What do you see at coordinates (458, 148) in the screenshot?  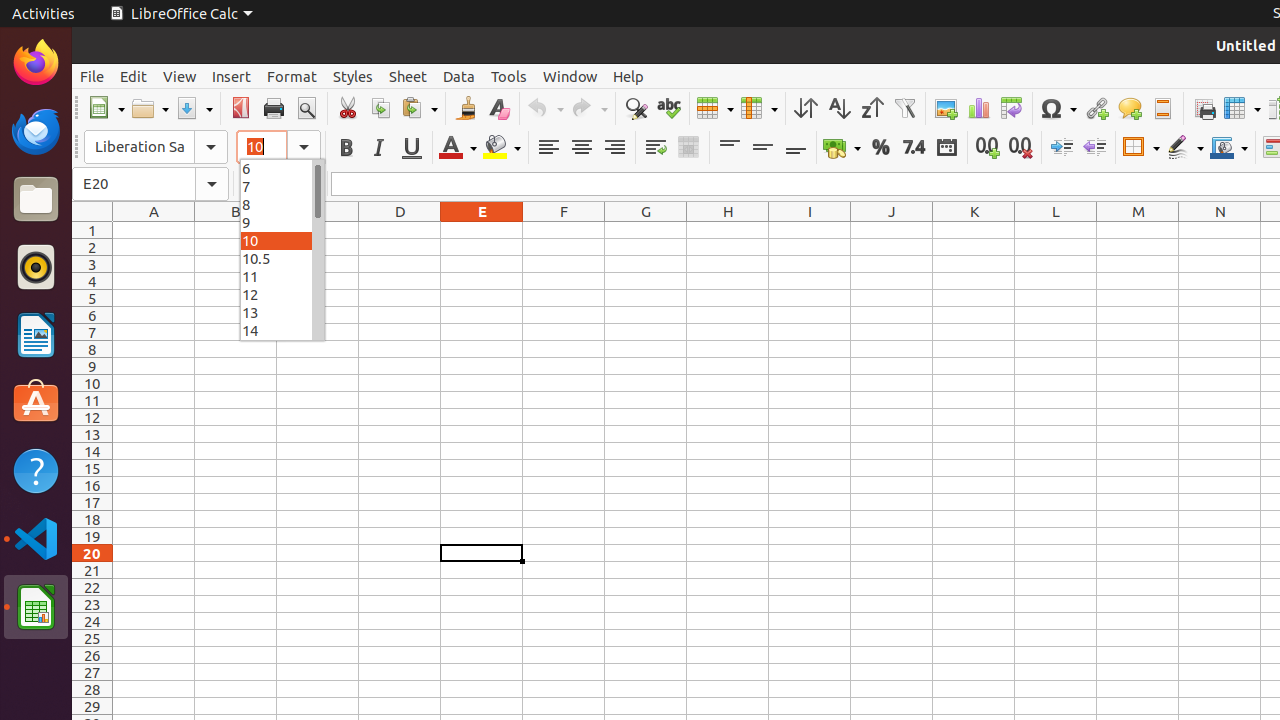 I see `Font Color` at bounding box center [458, 148].